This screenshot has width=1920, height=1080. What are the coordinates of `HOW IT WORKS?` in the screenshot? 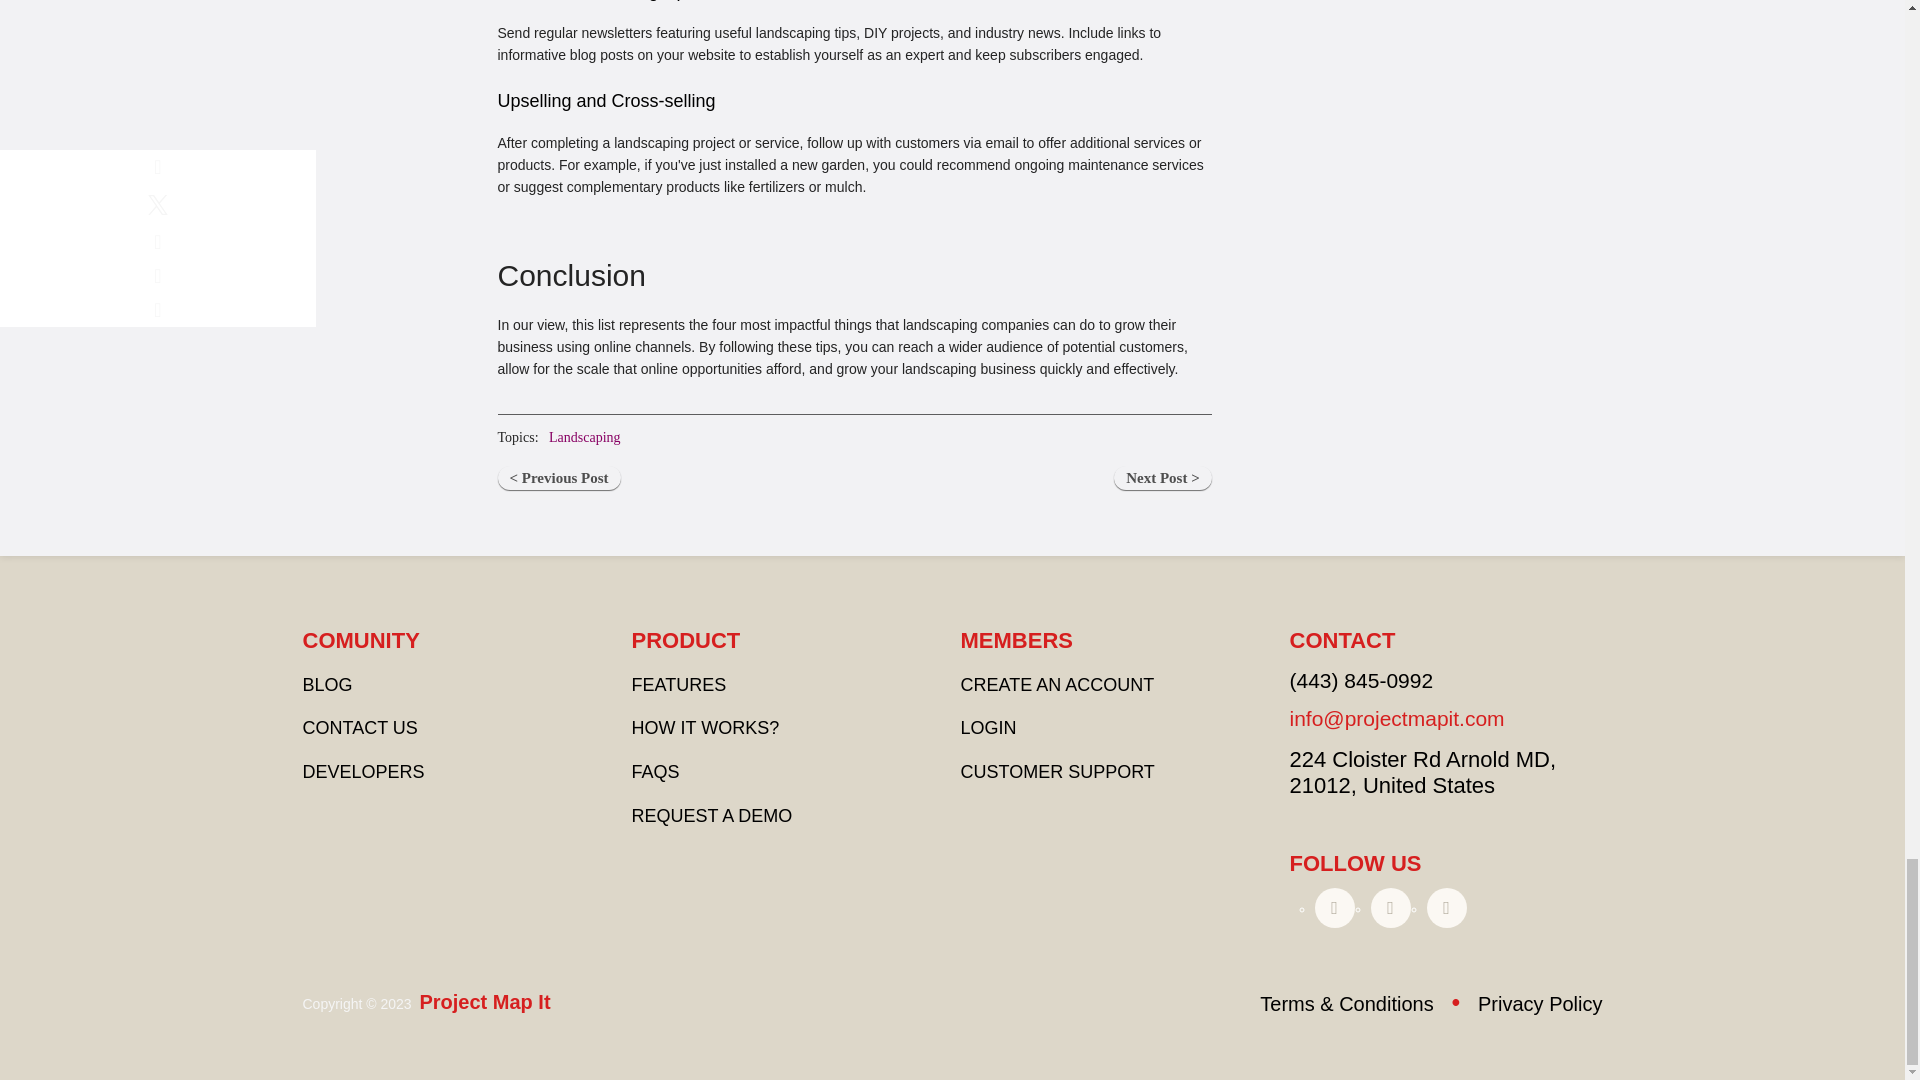 It's located at (705, 728).